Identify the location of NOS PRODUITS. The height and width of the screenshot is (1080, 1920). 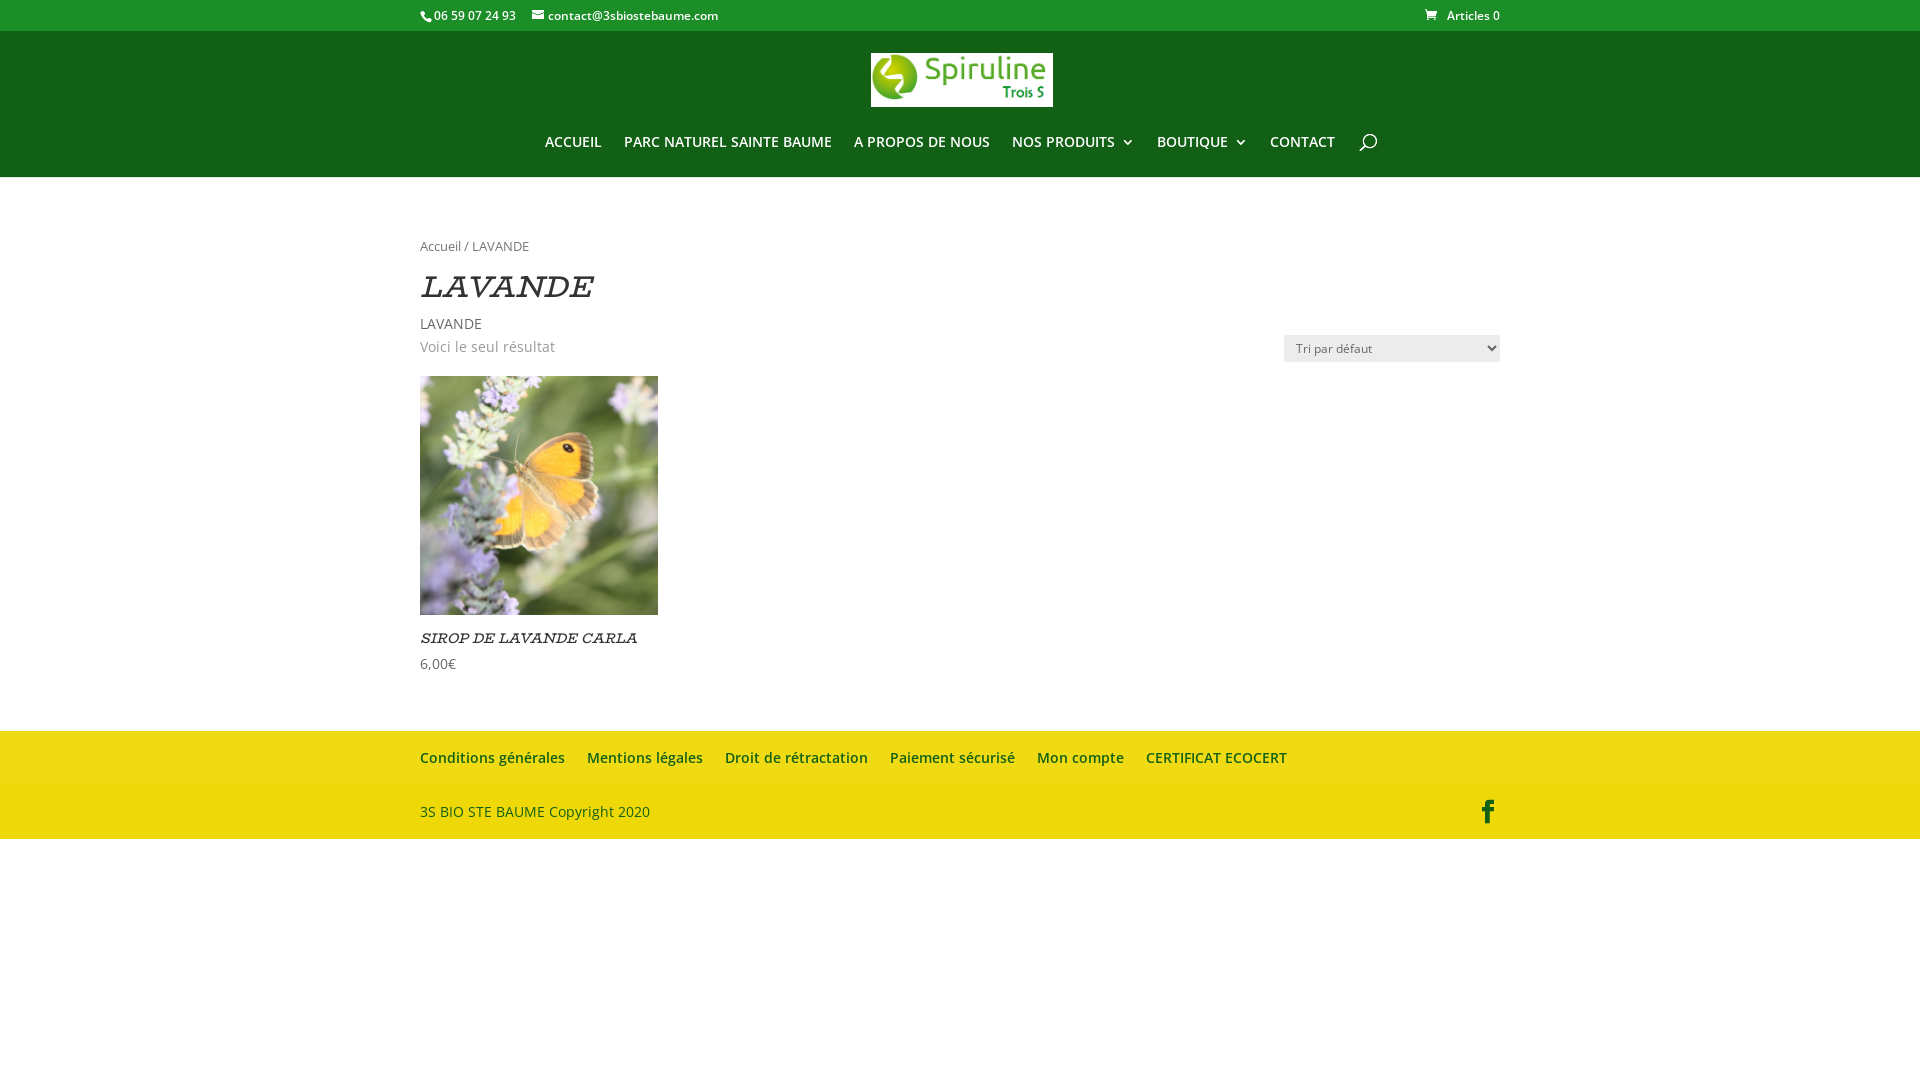
(1074, 156).